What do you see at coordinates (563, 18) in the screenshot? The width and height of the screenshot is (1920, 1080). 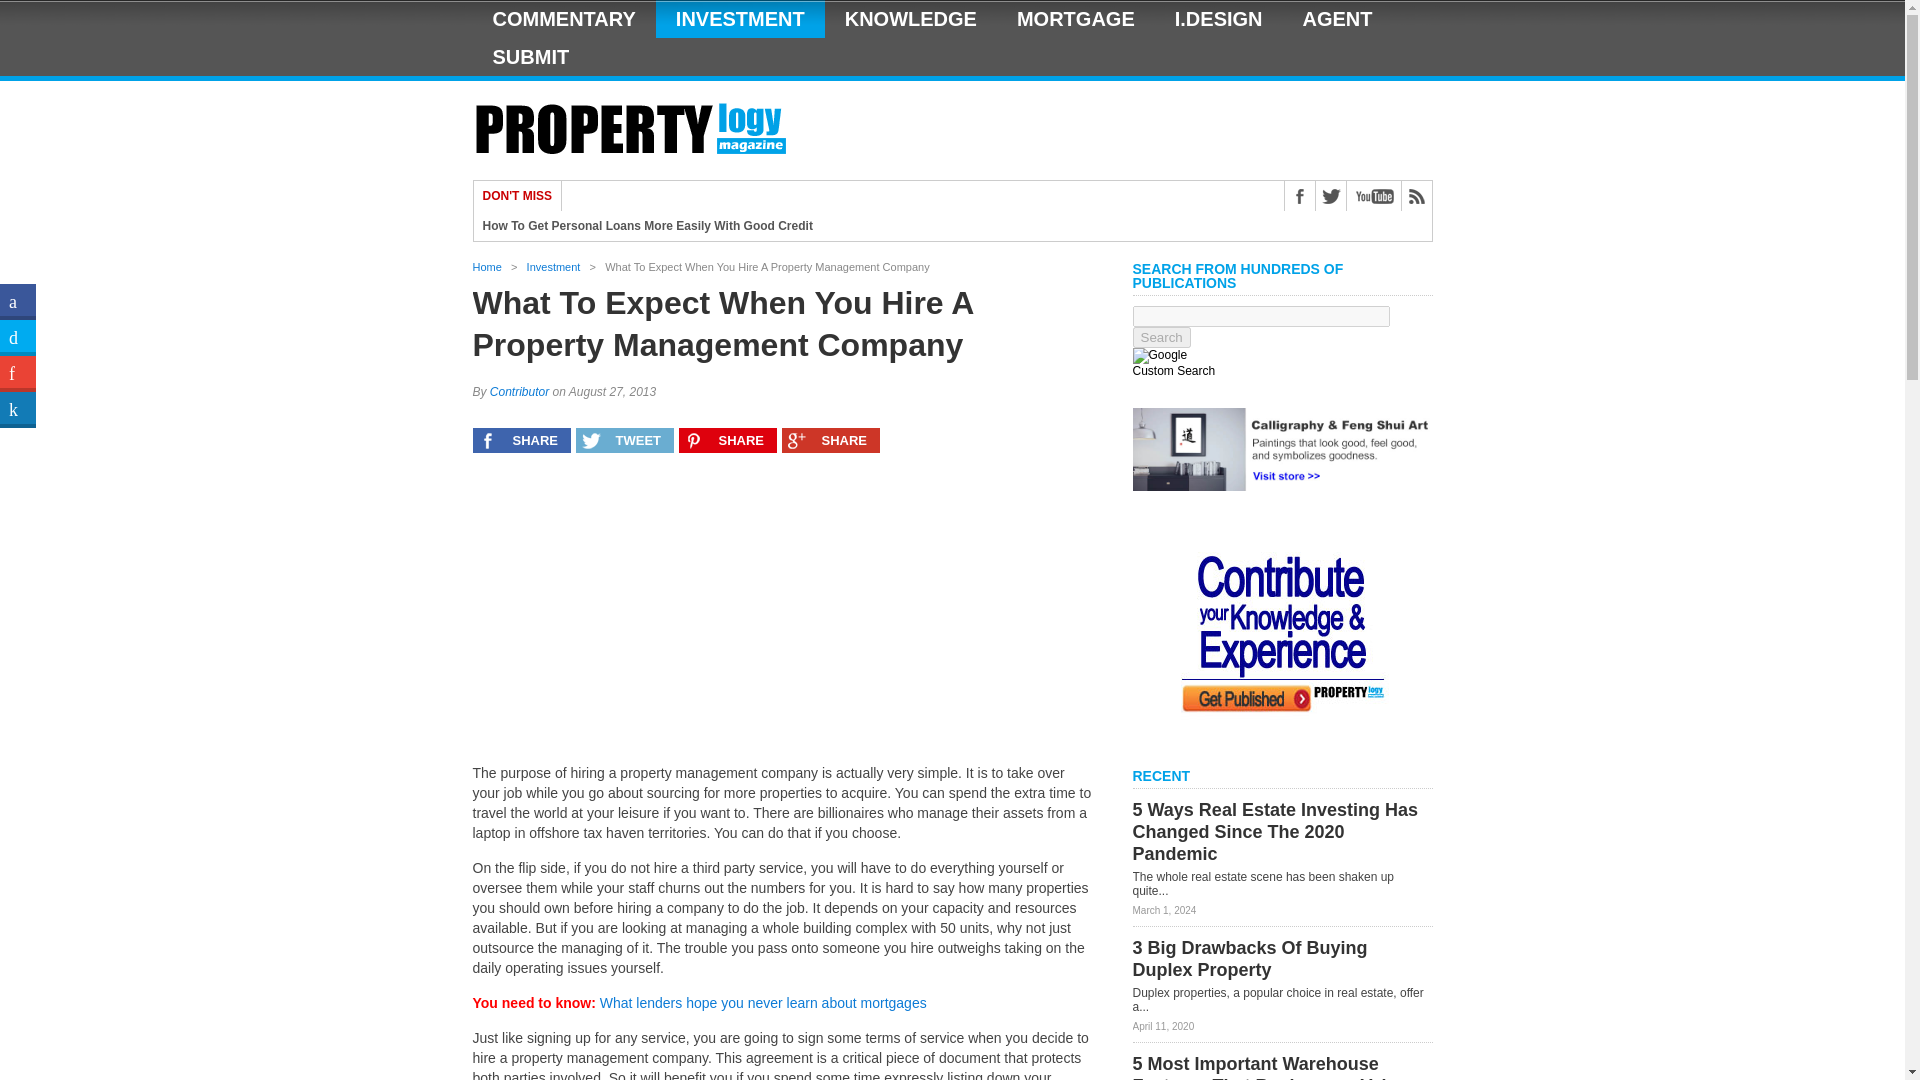 I see `COMMENTARY` at bounding box center [563, 18].